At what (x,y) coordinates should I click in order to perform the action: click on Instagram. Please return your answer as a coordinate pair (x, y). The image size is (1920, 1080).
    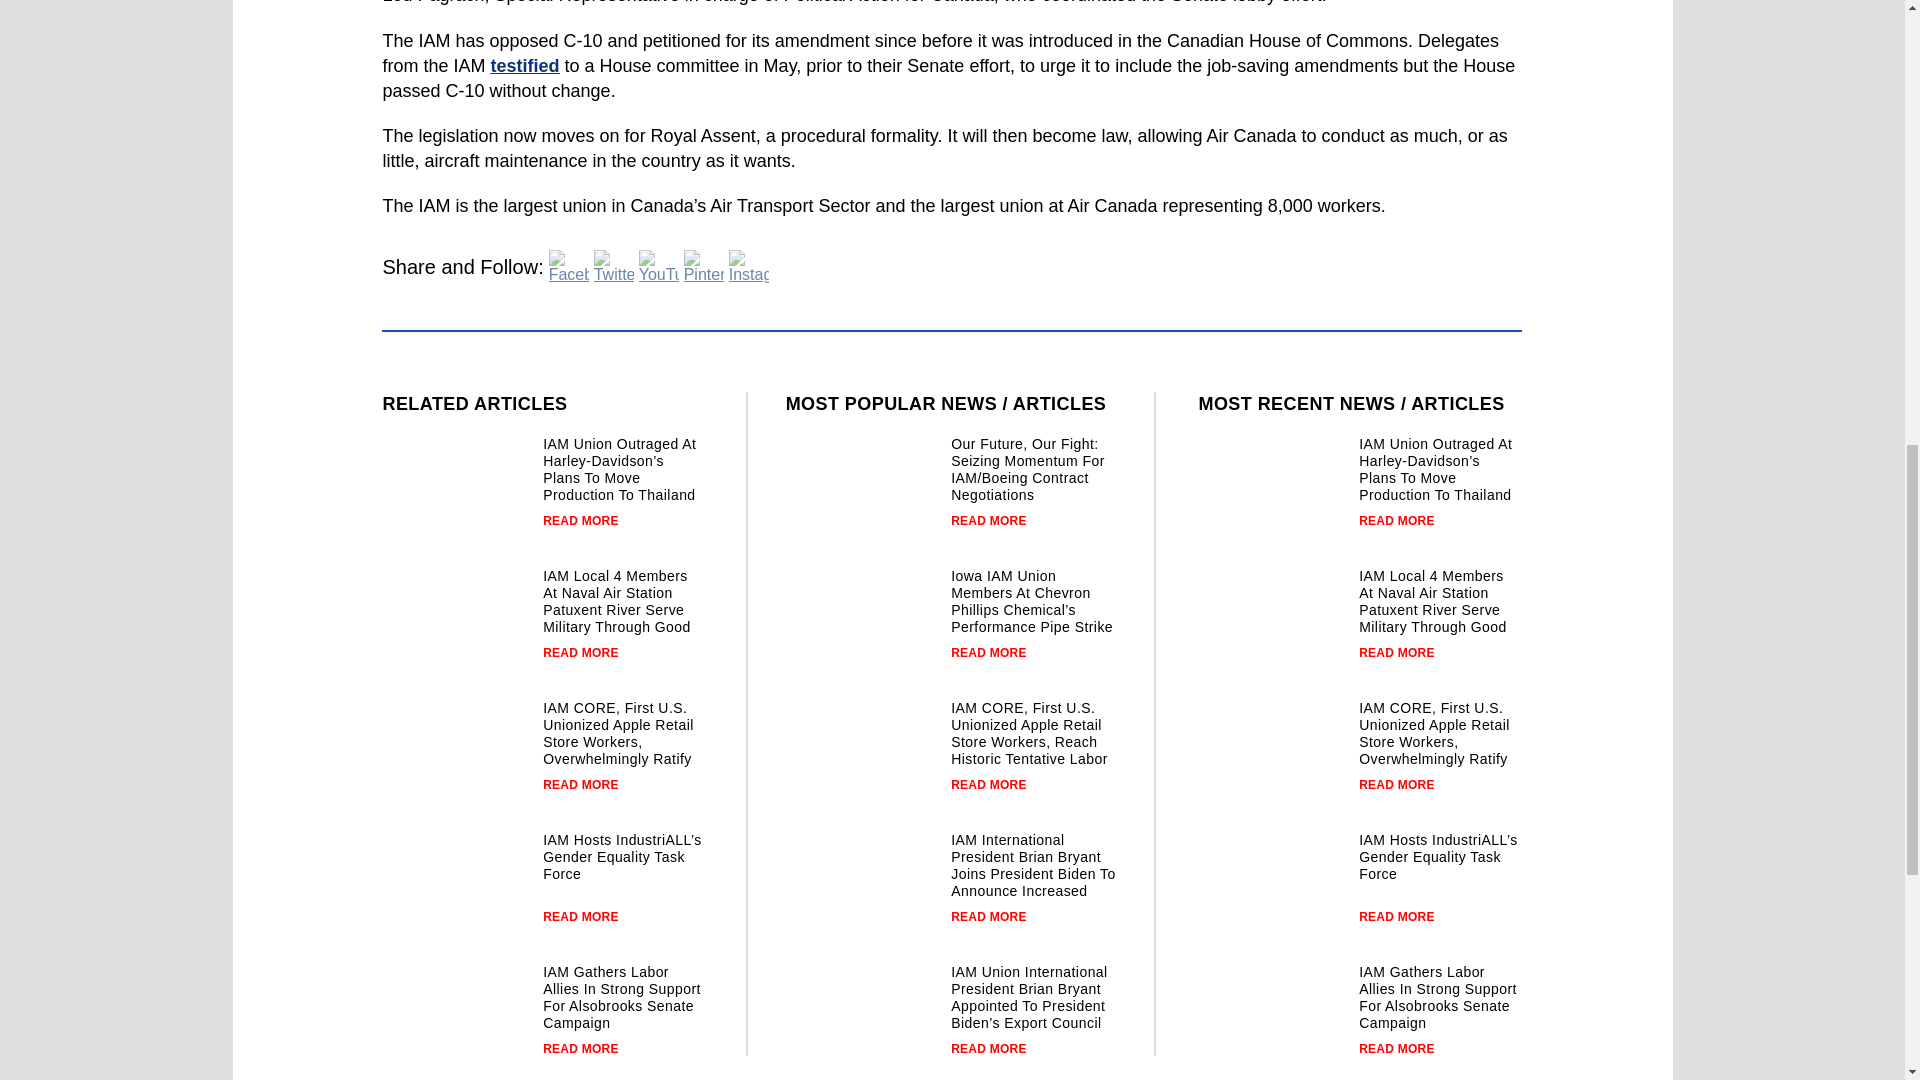
    Looking at the image, I should click on (749, 266).